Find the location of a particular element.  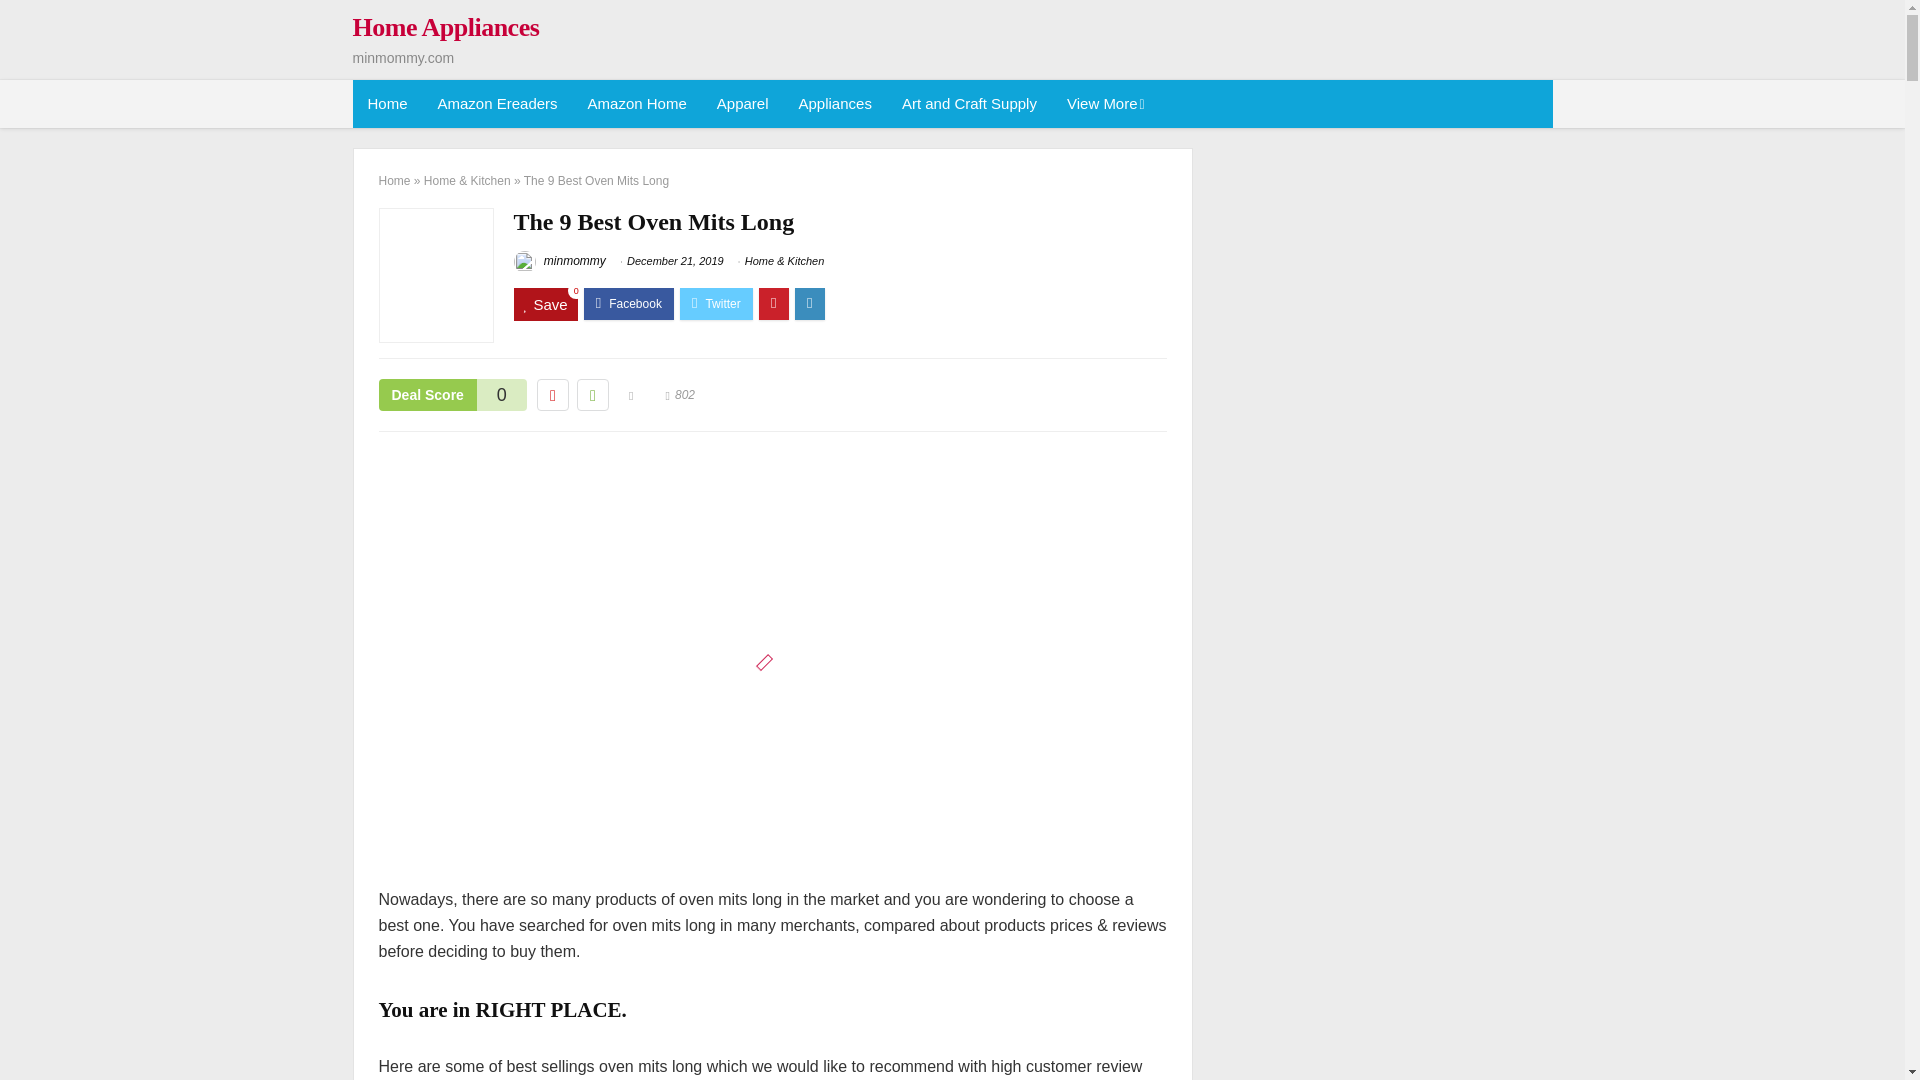

Art and Craft Supply is located at coordinates (970, 104).